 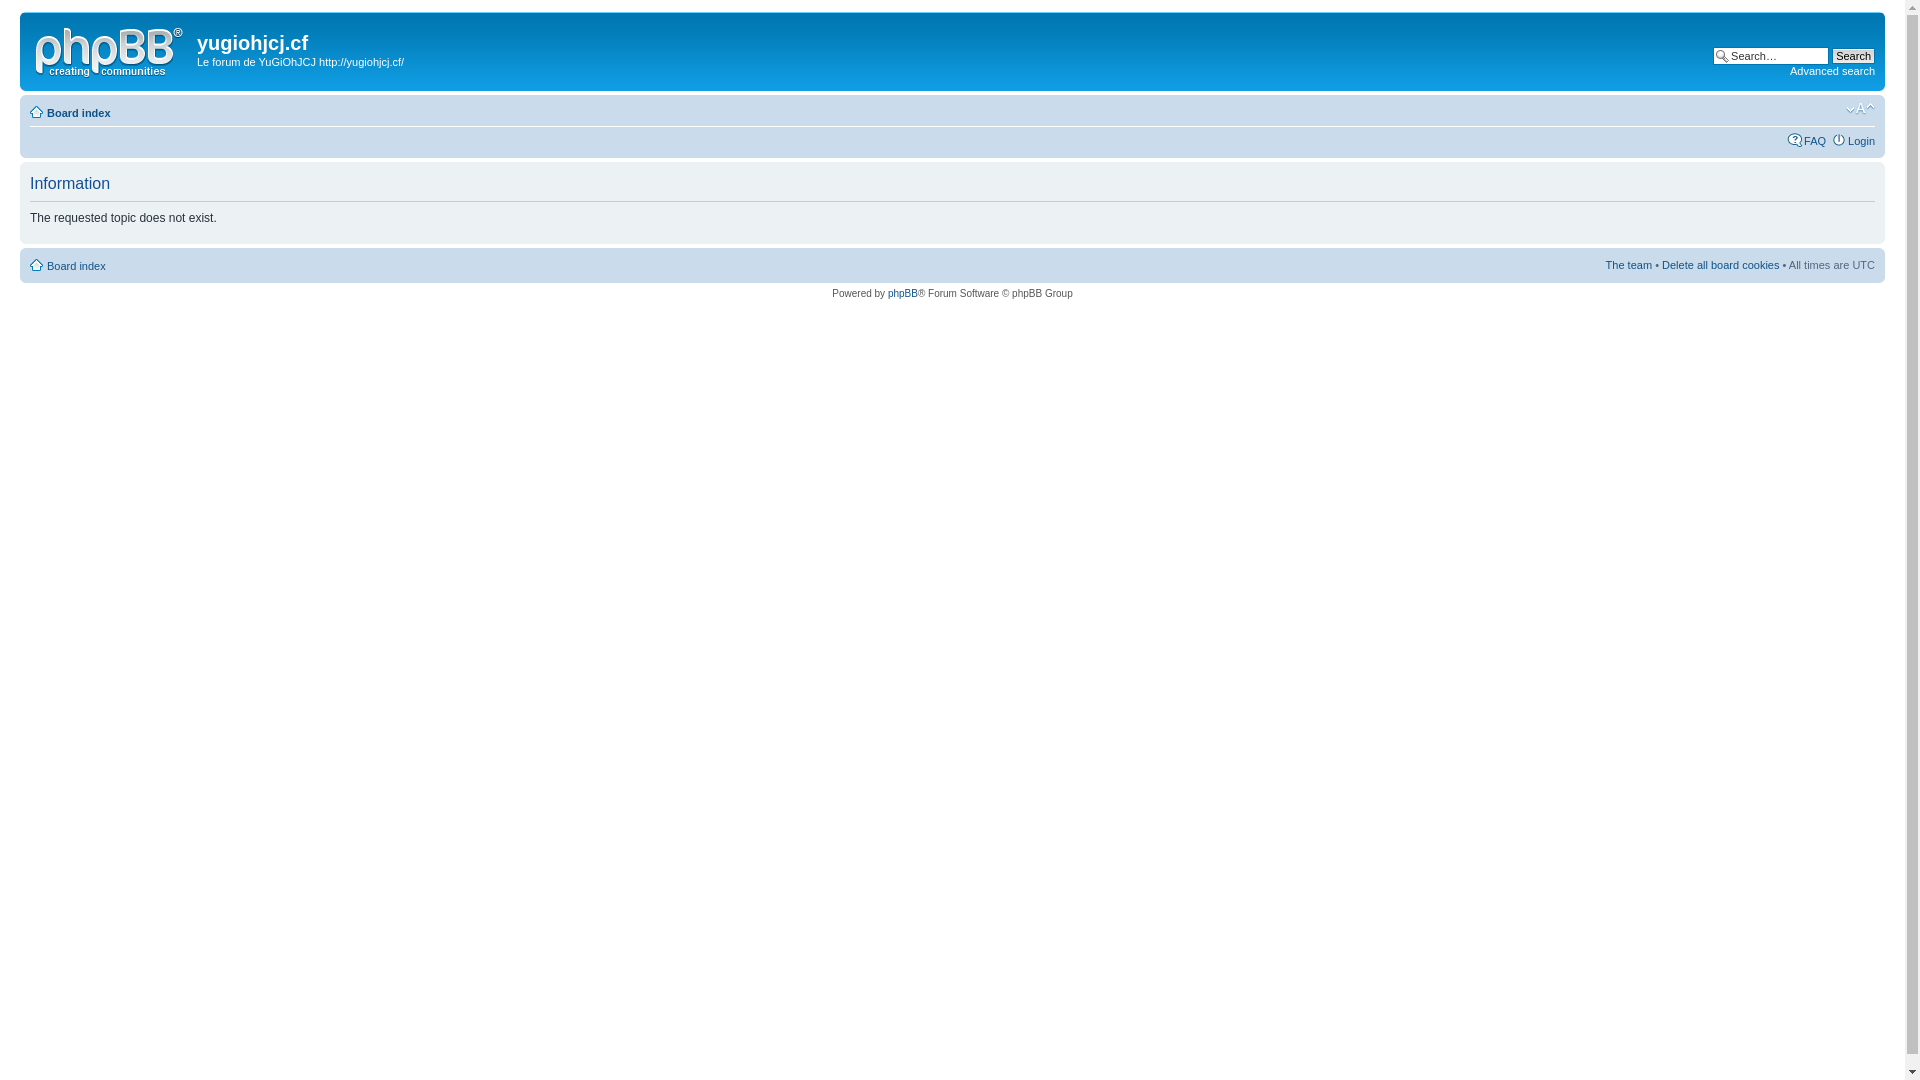 What do you see at coordinates (1720, 265) in the screenshot?
I see `Delete all board cookies` at bounding box center [1720, 265].